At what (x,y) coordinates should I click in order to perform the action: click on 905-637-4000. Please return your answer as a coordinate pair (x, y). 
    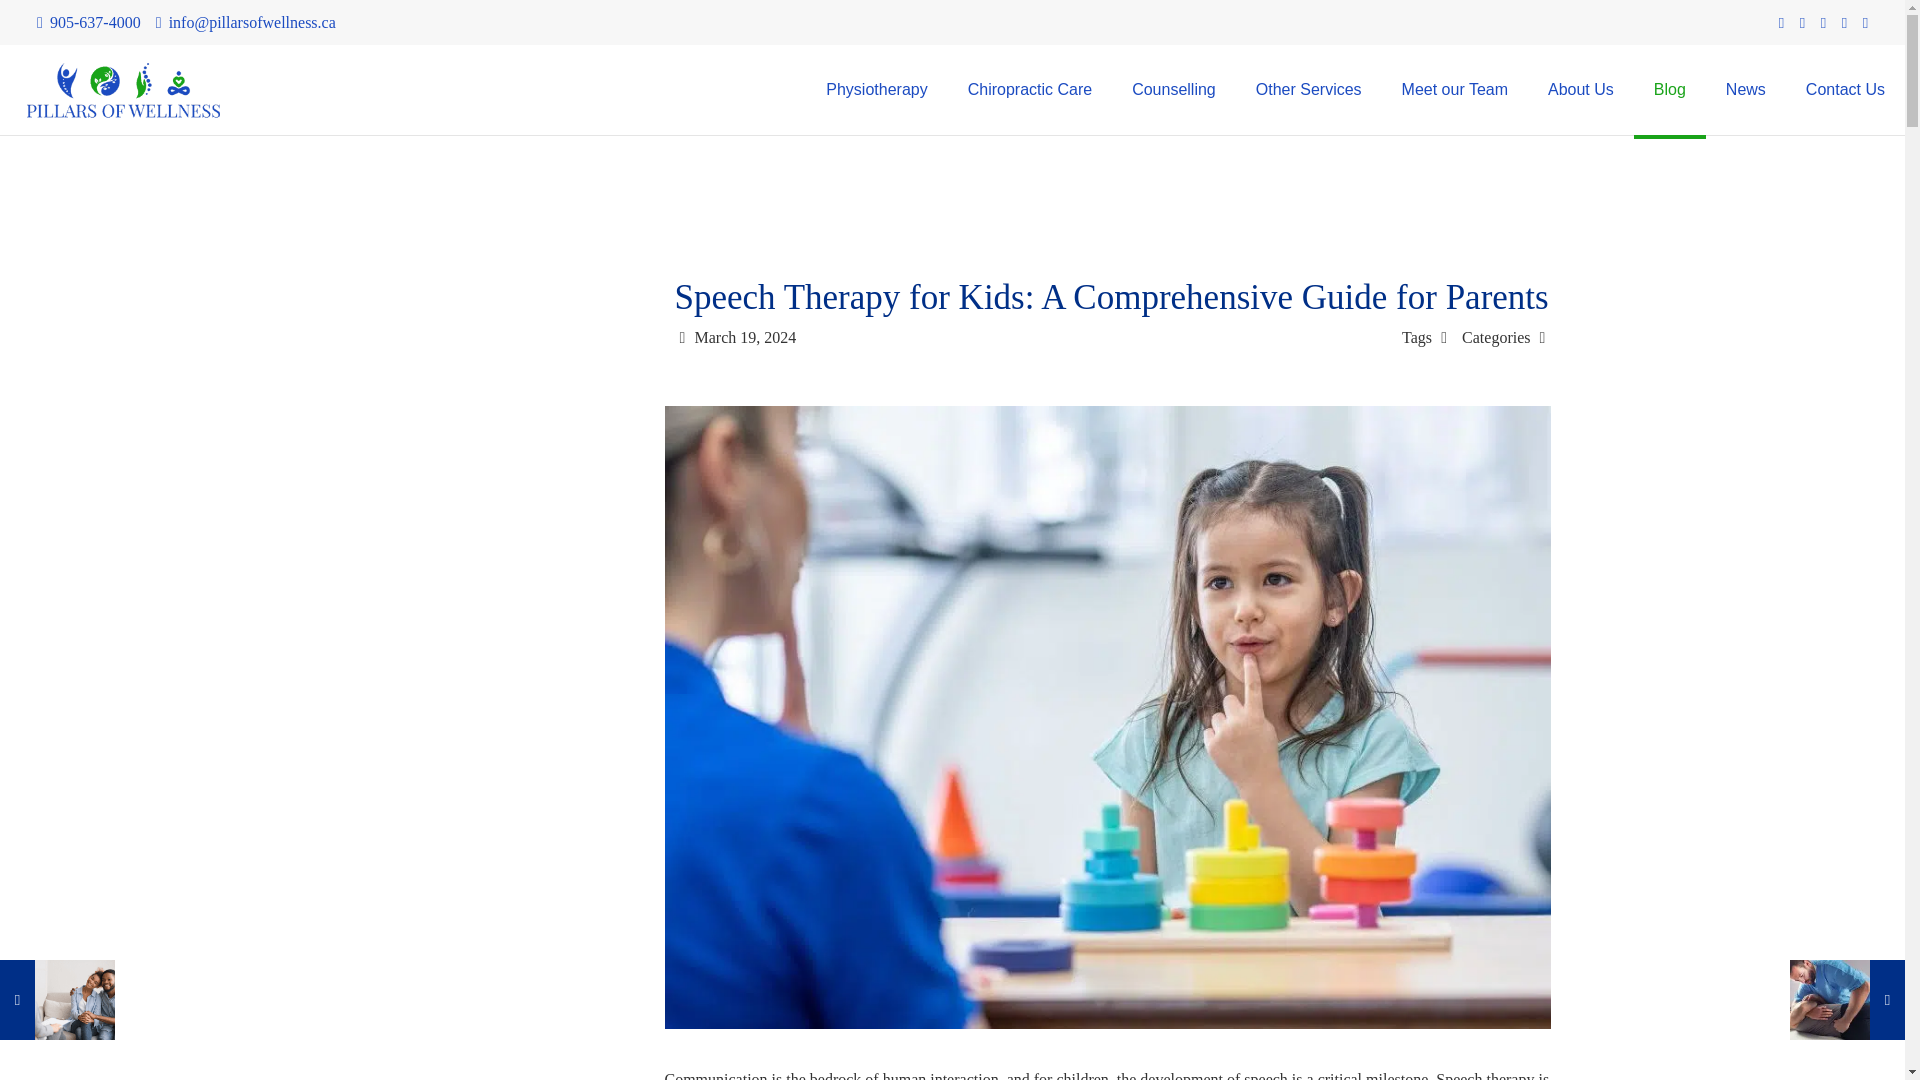
    Looking at the image, I should click on (94, 22).